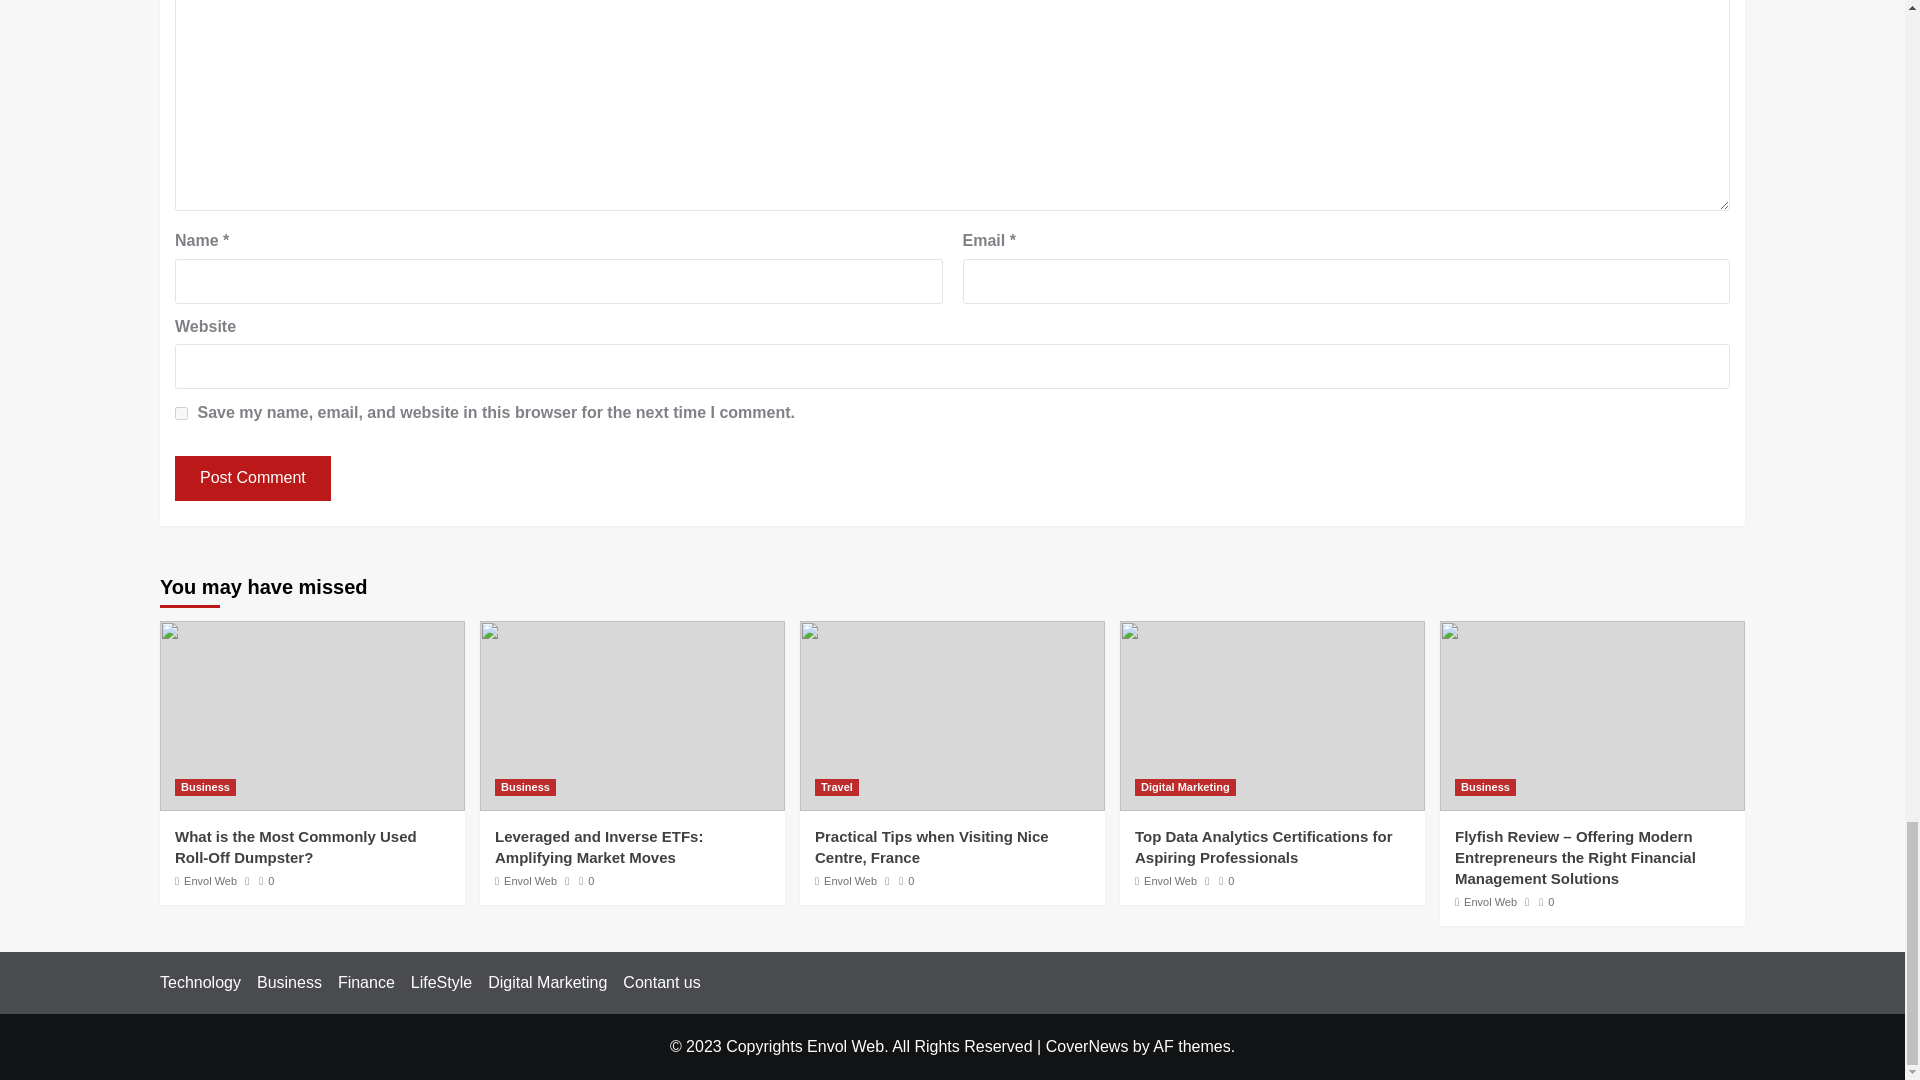 The height and width of the screenshot is (1080, 1920). What do you see at coordinates (252, 478) in the screenshot?
I see `Post Comment` at bounding box center [252, 478].